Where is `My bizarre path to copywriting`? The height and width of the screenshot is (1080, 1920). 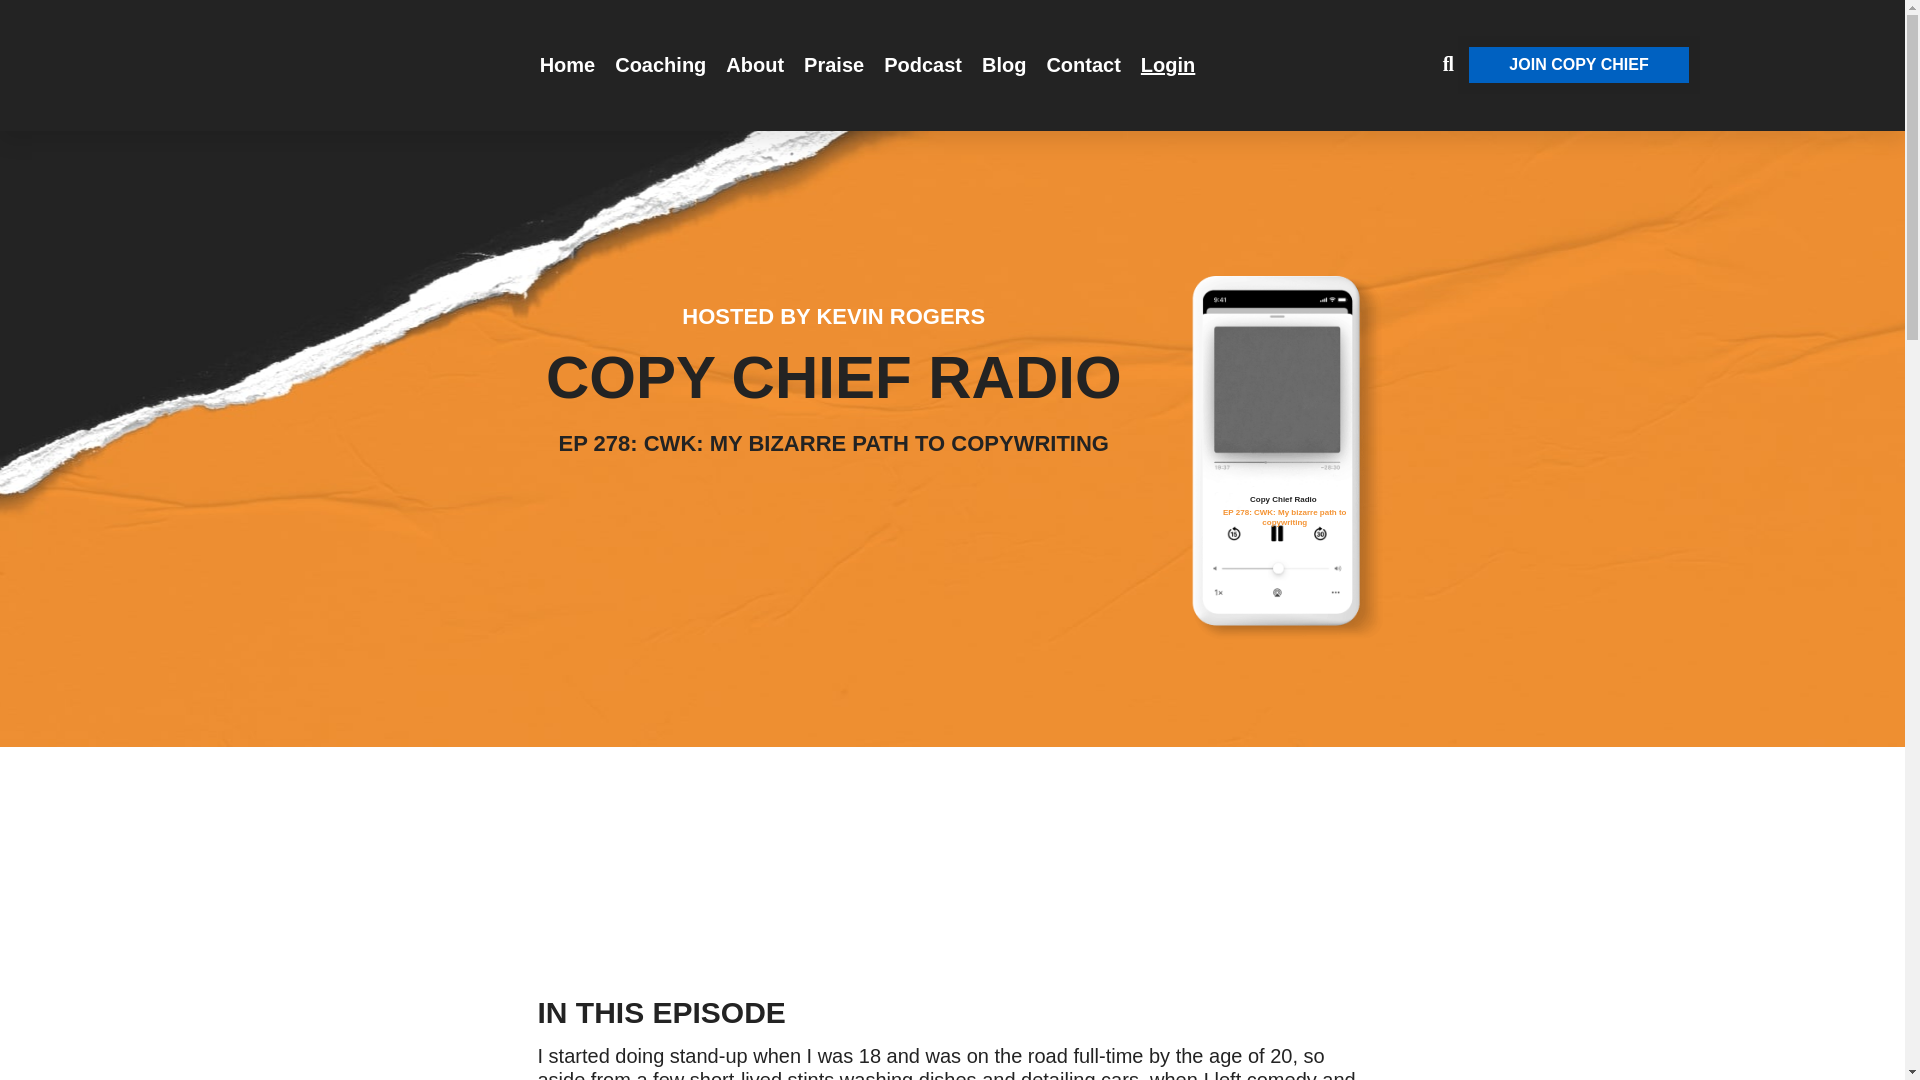 My bizarre path to copywriting is located at coordinates (1289, 400).